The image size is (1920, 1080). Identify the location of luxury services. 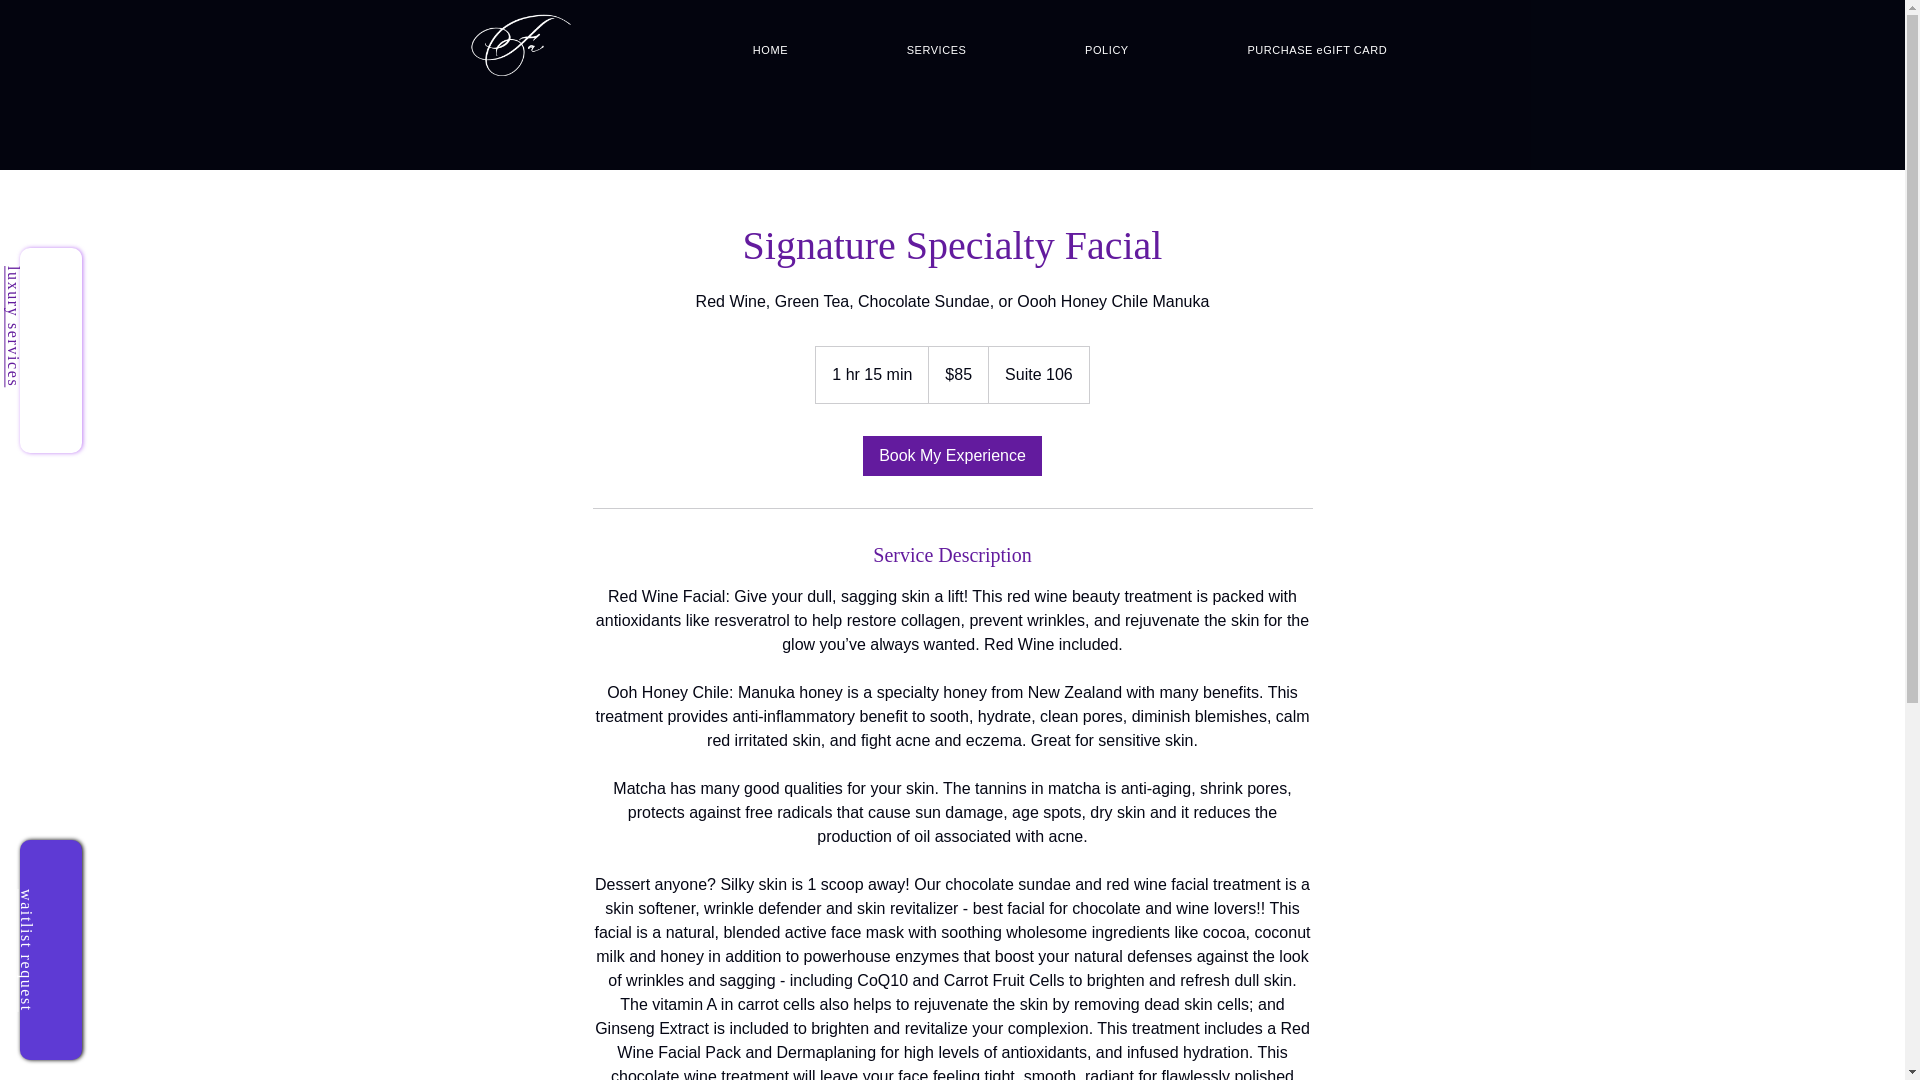
(13, 326).